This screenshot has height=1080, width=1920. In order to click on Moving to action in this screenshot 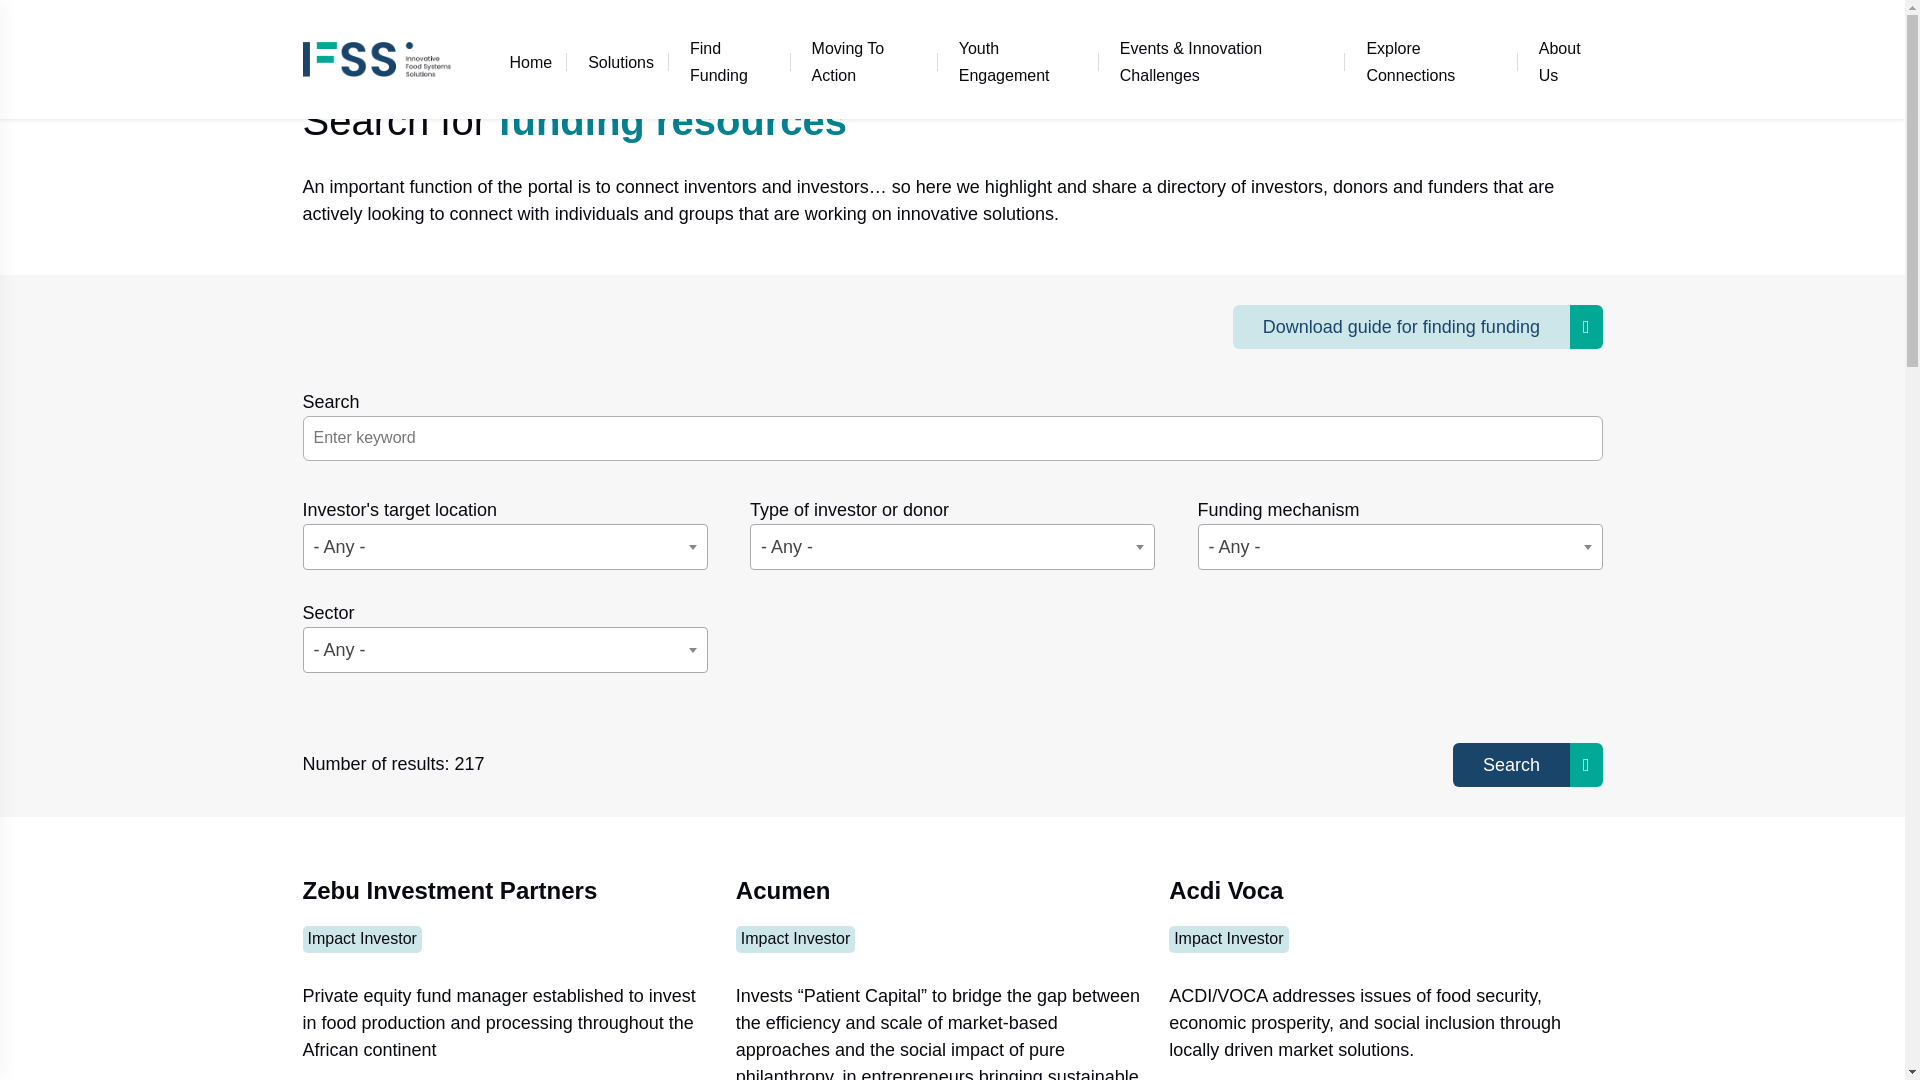, I will do `click(867, 61)`.